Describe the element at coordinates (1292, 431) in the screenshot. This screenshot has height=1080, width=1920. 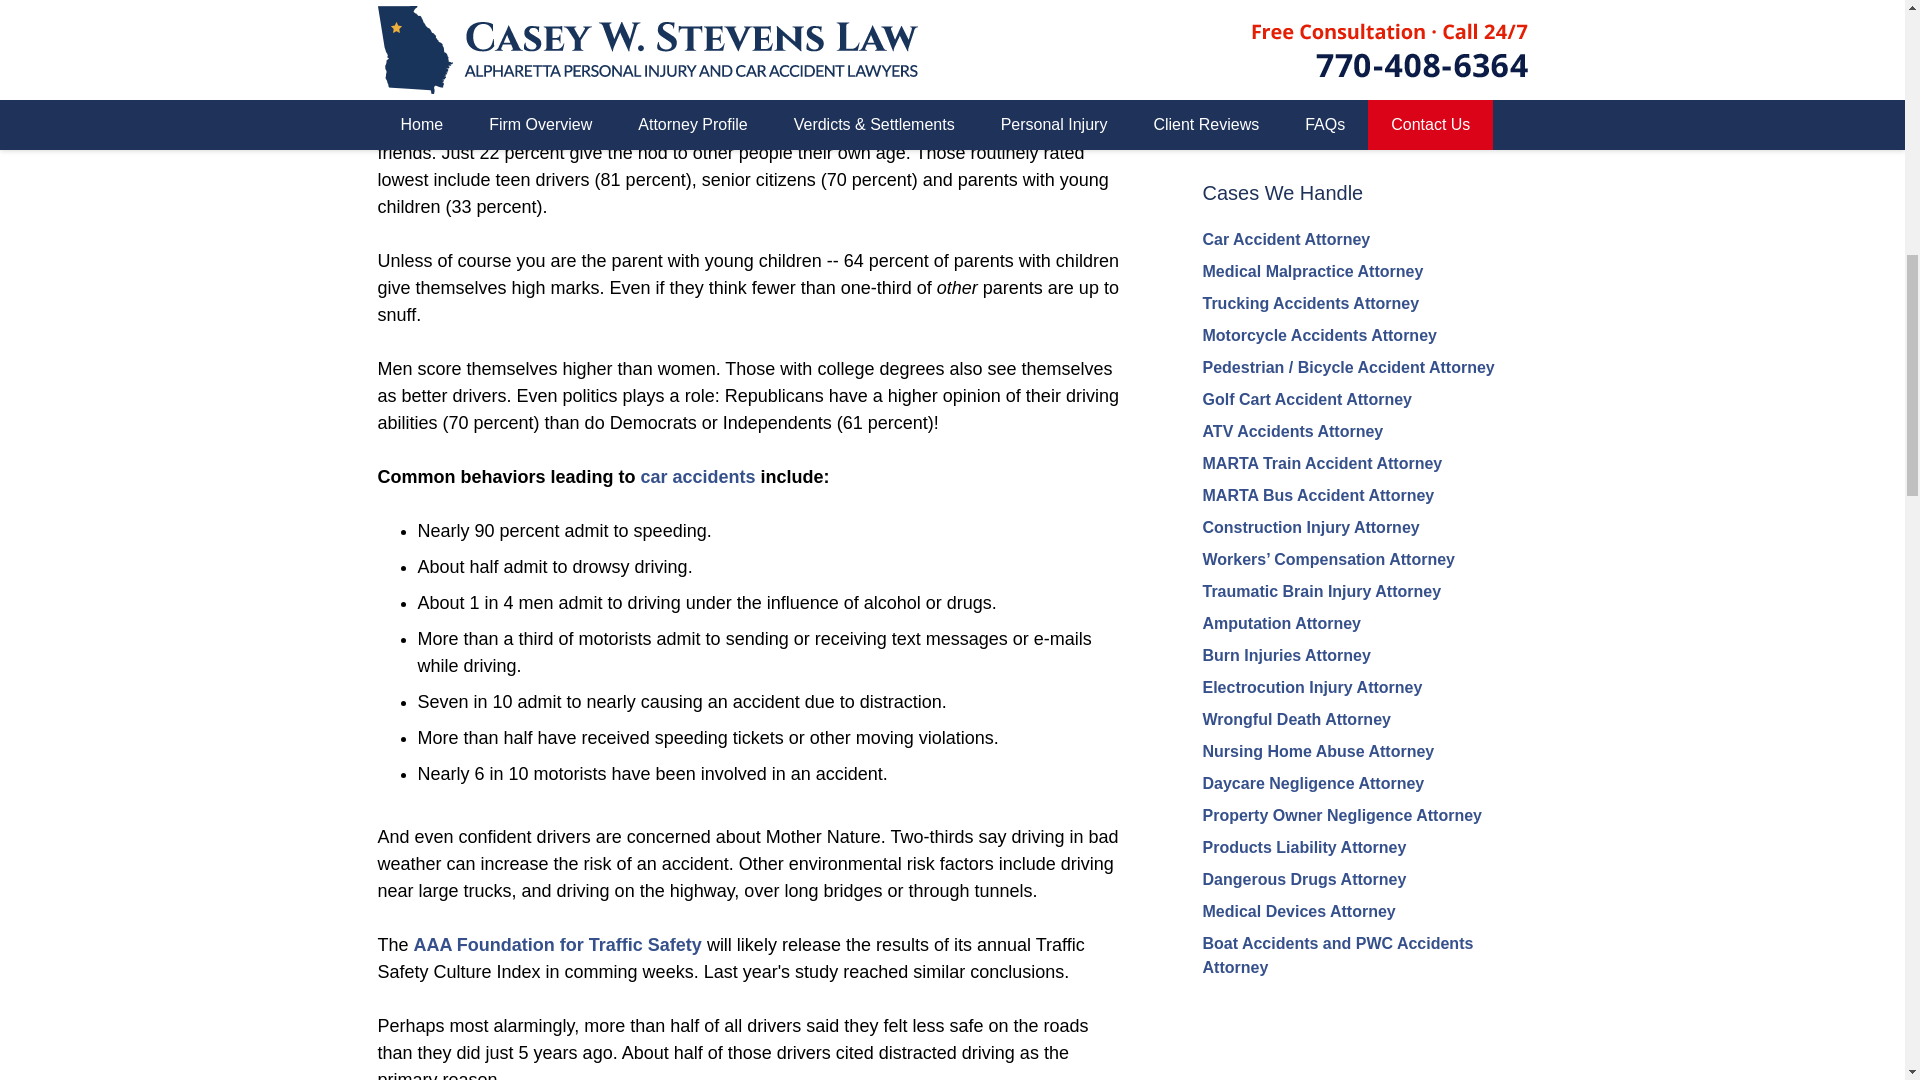
I see `ATV Accidents Attorney` at that location.